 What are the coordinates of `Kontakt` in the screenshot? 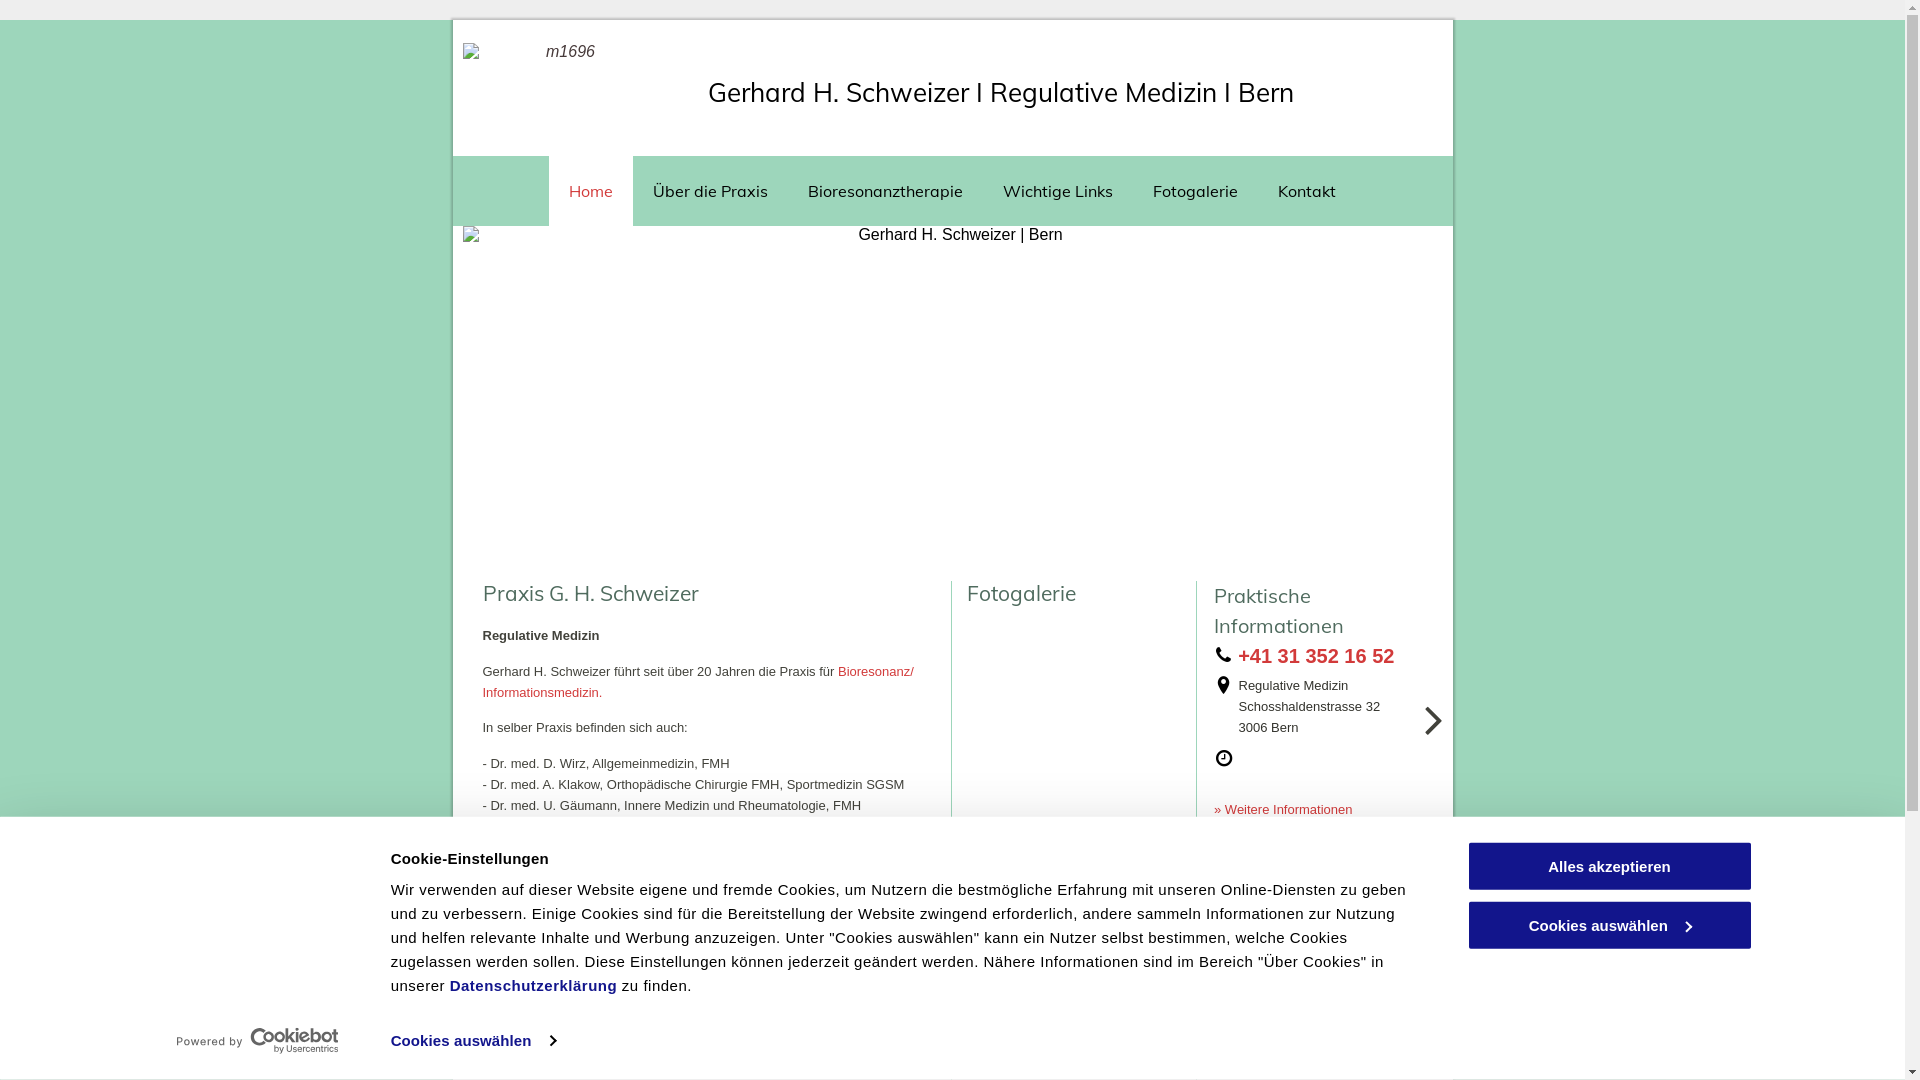 It's located at (1307, 190).